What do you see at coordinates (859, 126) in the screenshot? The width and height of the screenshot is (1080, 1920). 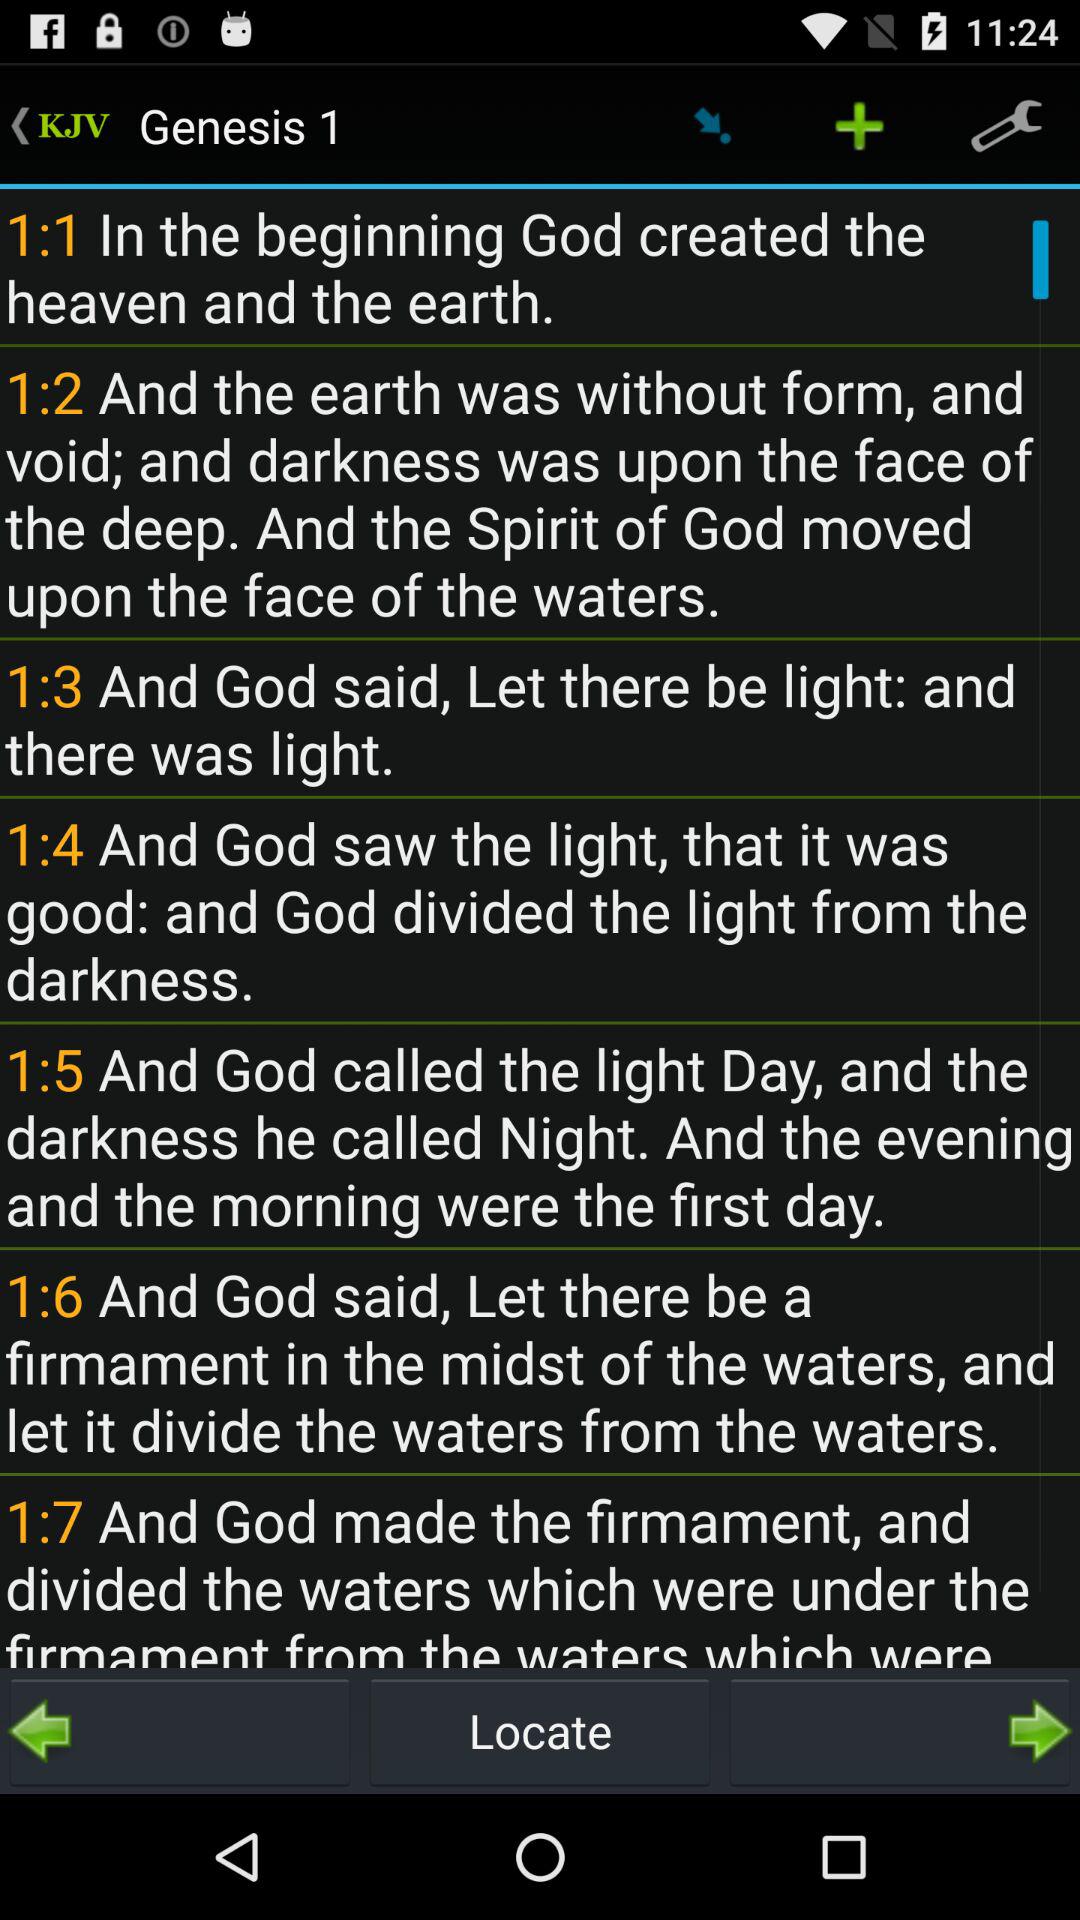 I see `open item above the 1 1 in` at bounding box center [859, 126].